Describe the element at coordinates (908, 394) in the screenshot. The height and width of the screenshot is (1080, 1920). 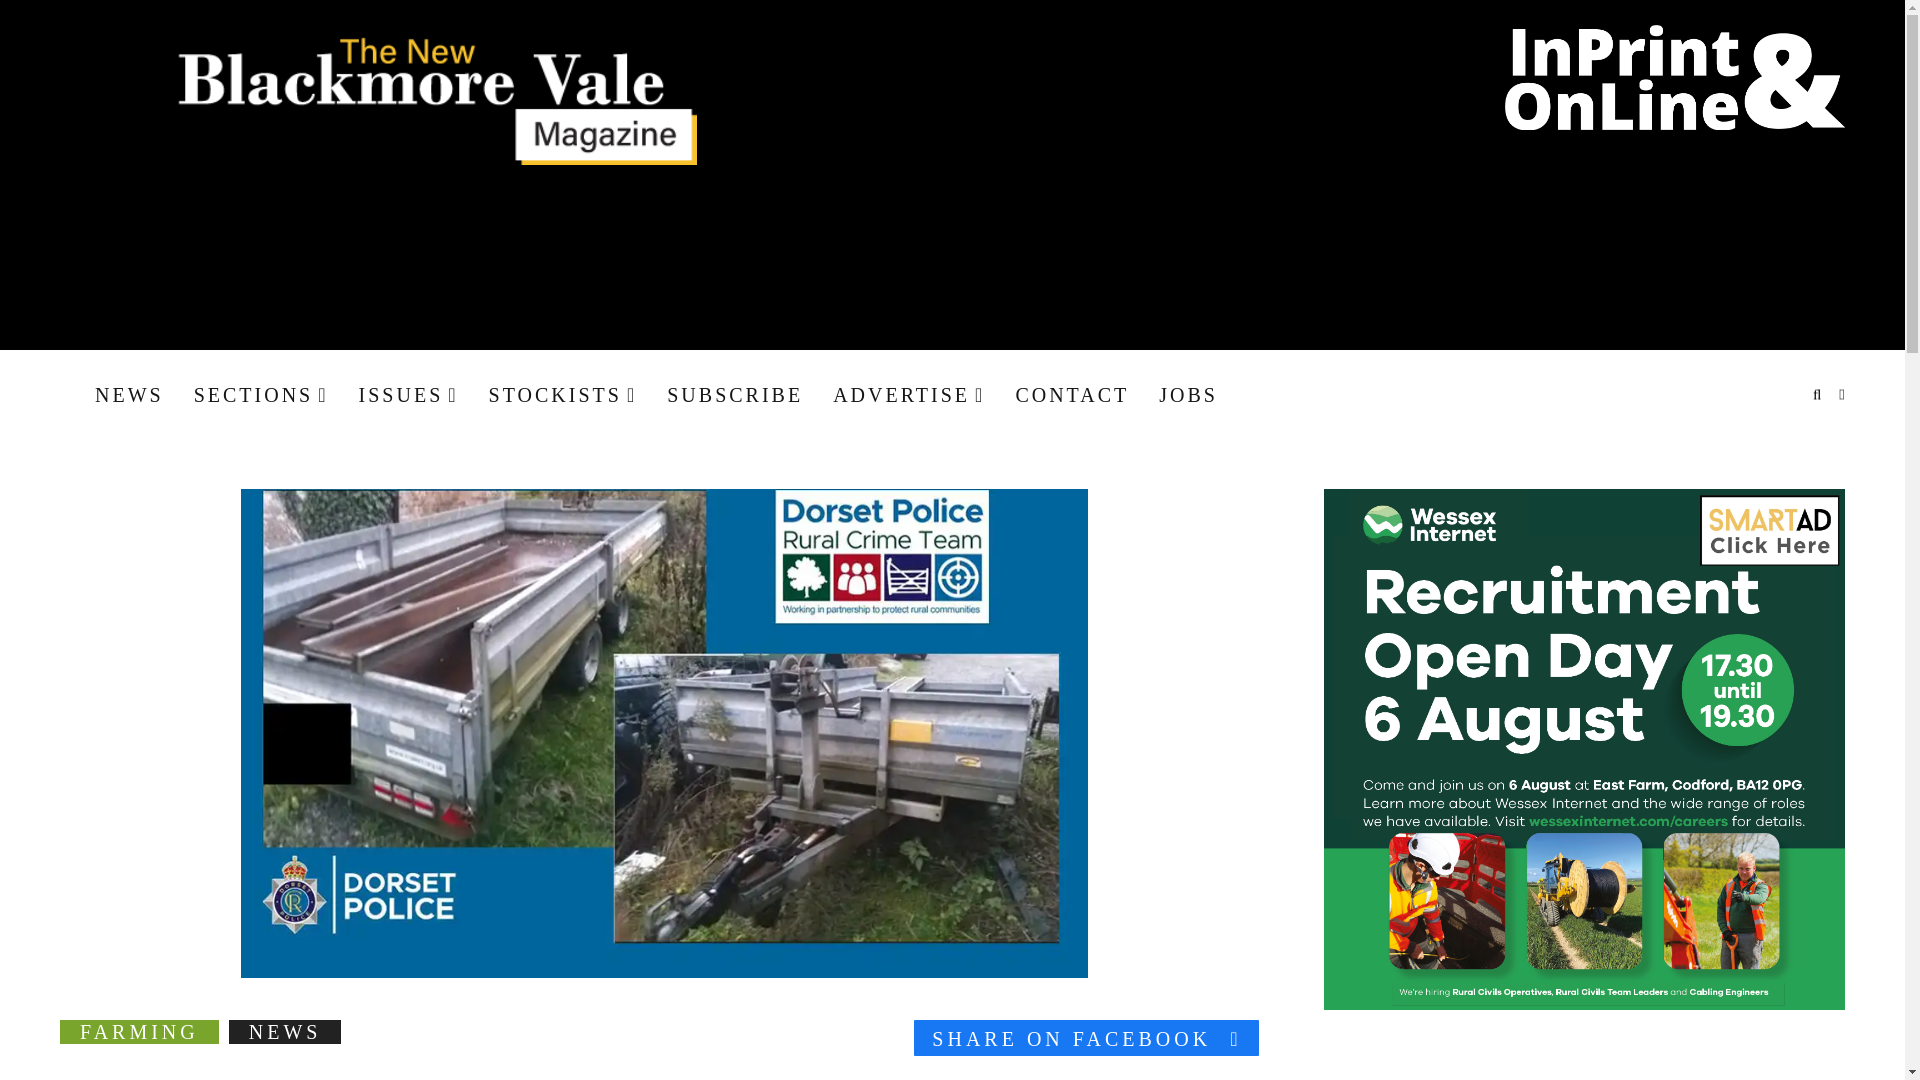
I see `ADVERTISE` at that location.